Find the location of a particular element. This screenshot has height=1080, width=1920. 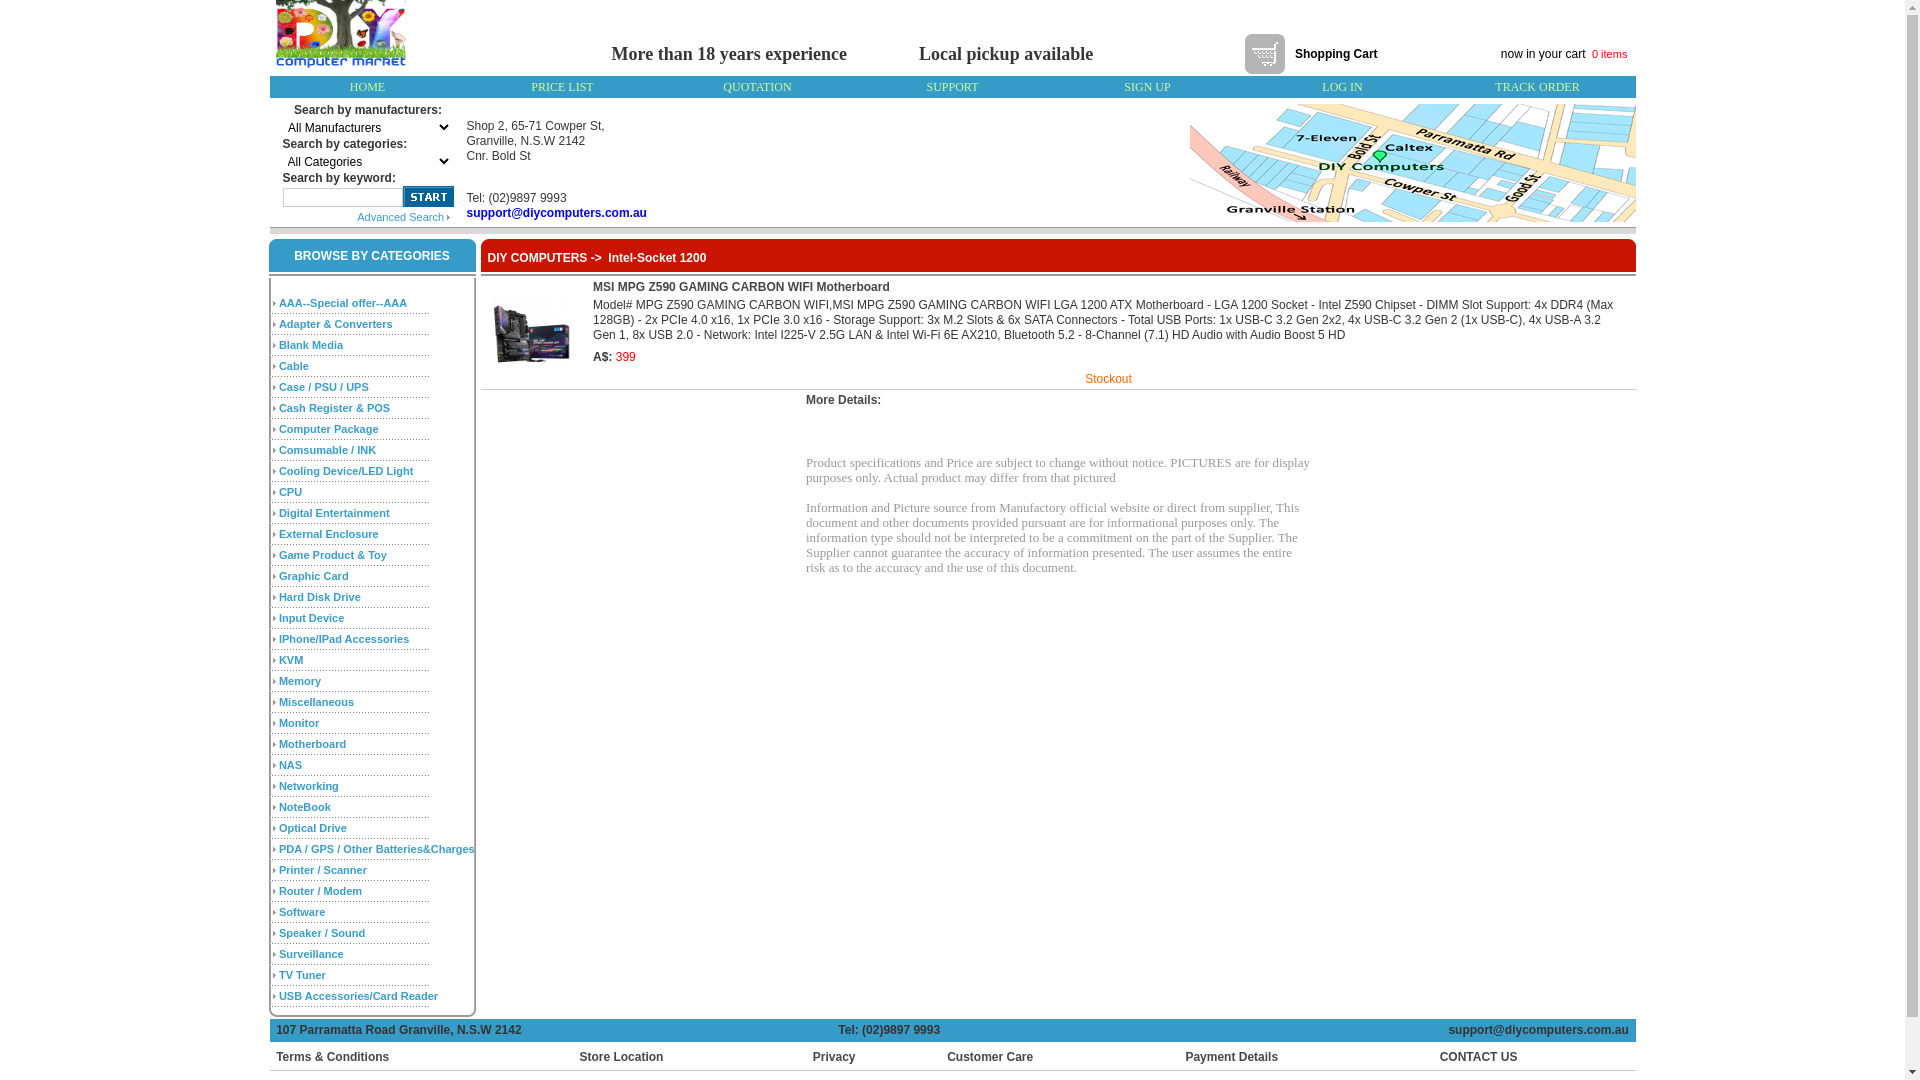

Digital Entertainment is located at coordinates (334, 512).